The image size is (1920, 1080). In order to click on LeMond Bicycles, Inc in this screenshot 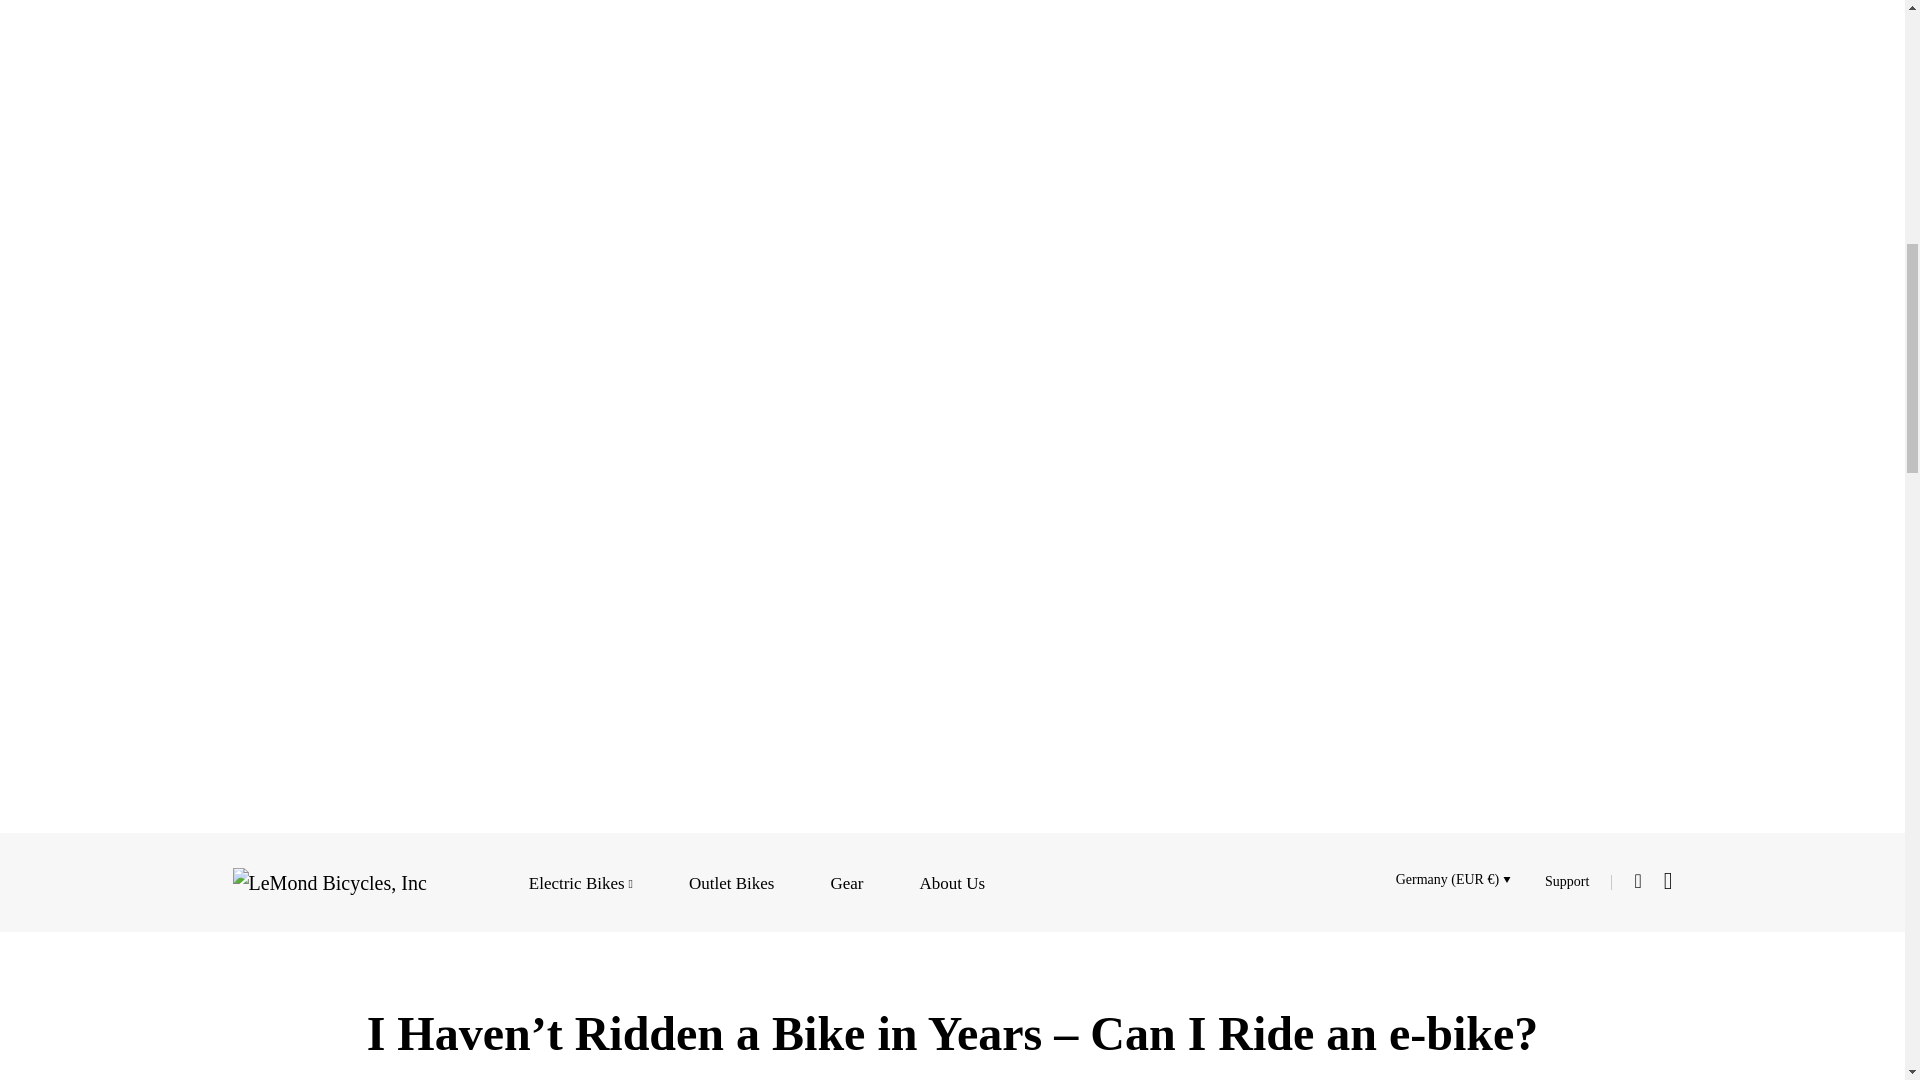, I will do `click(329, 881)`.